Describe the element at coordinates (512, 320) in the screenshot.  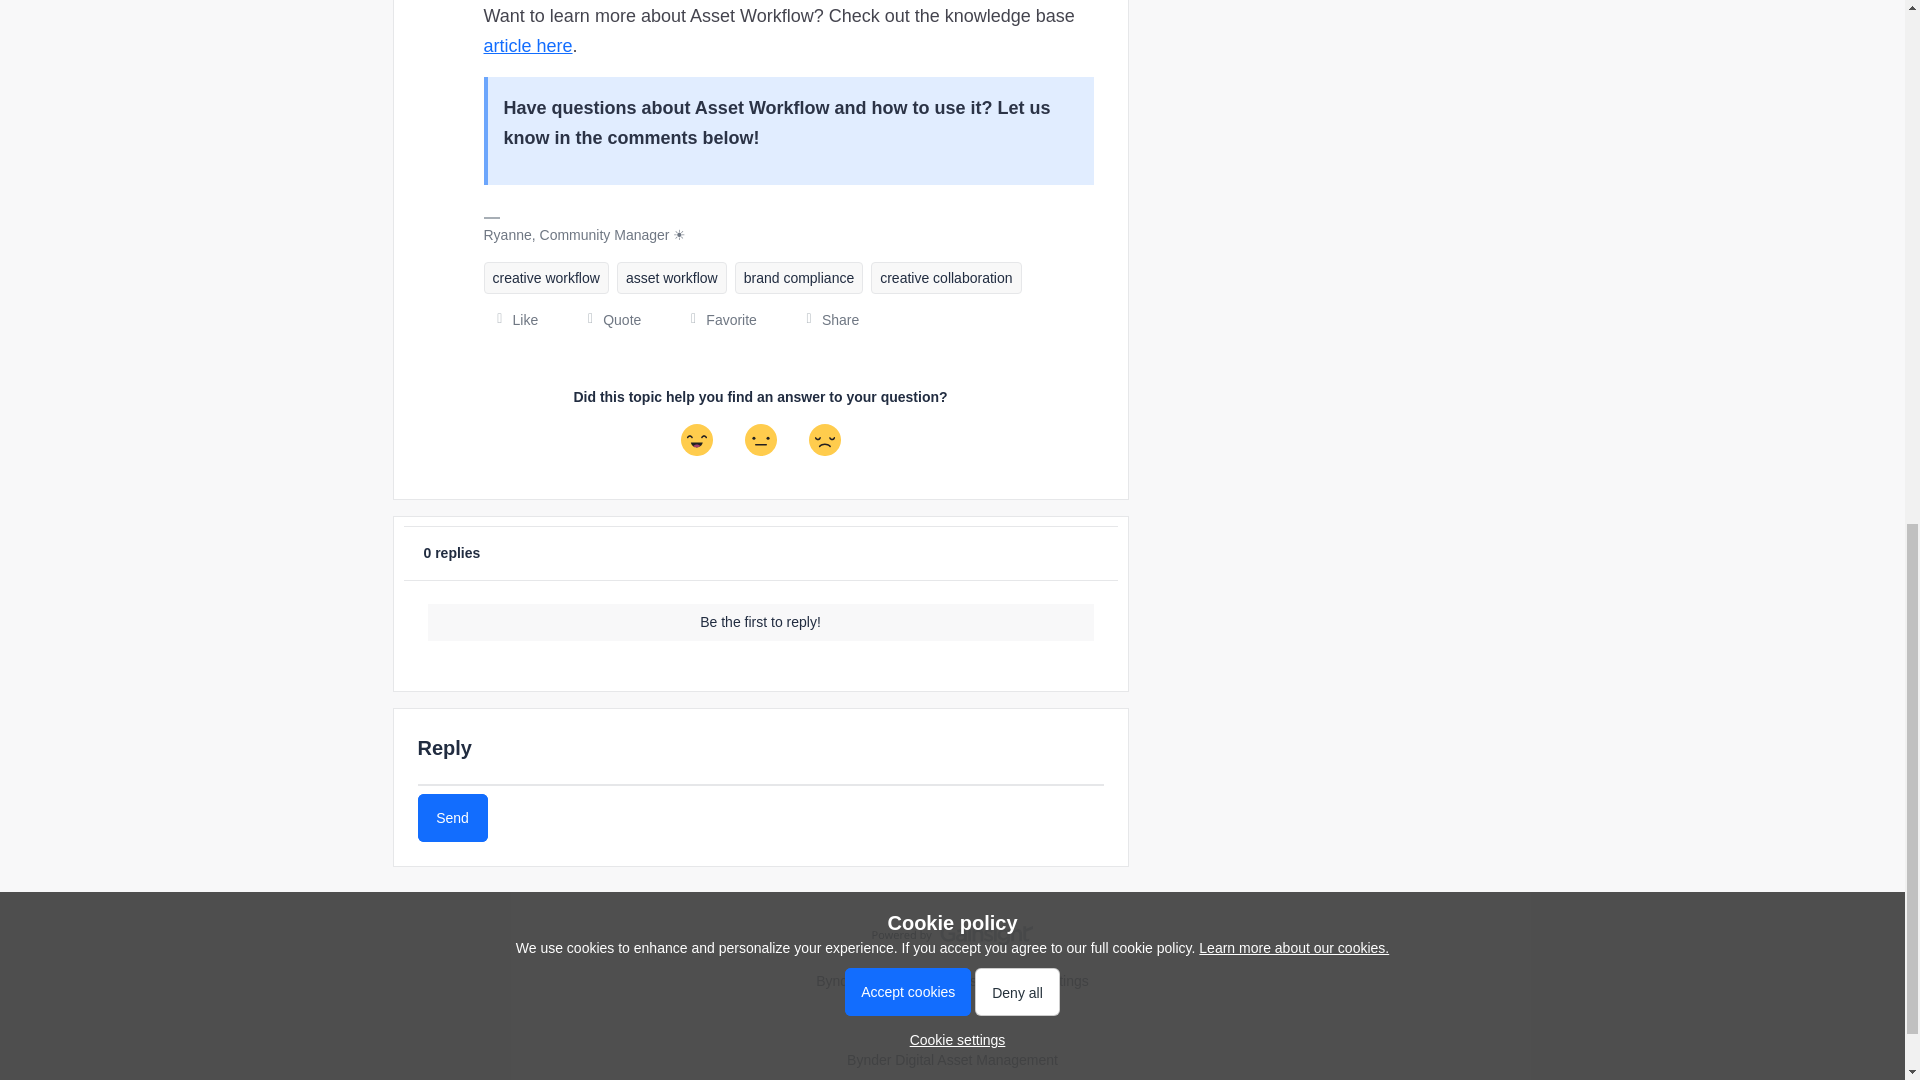
I see `Like` at that location.